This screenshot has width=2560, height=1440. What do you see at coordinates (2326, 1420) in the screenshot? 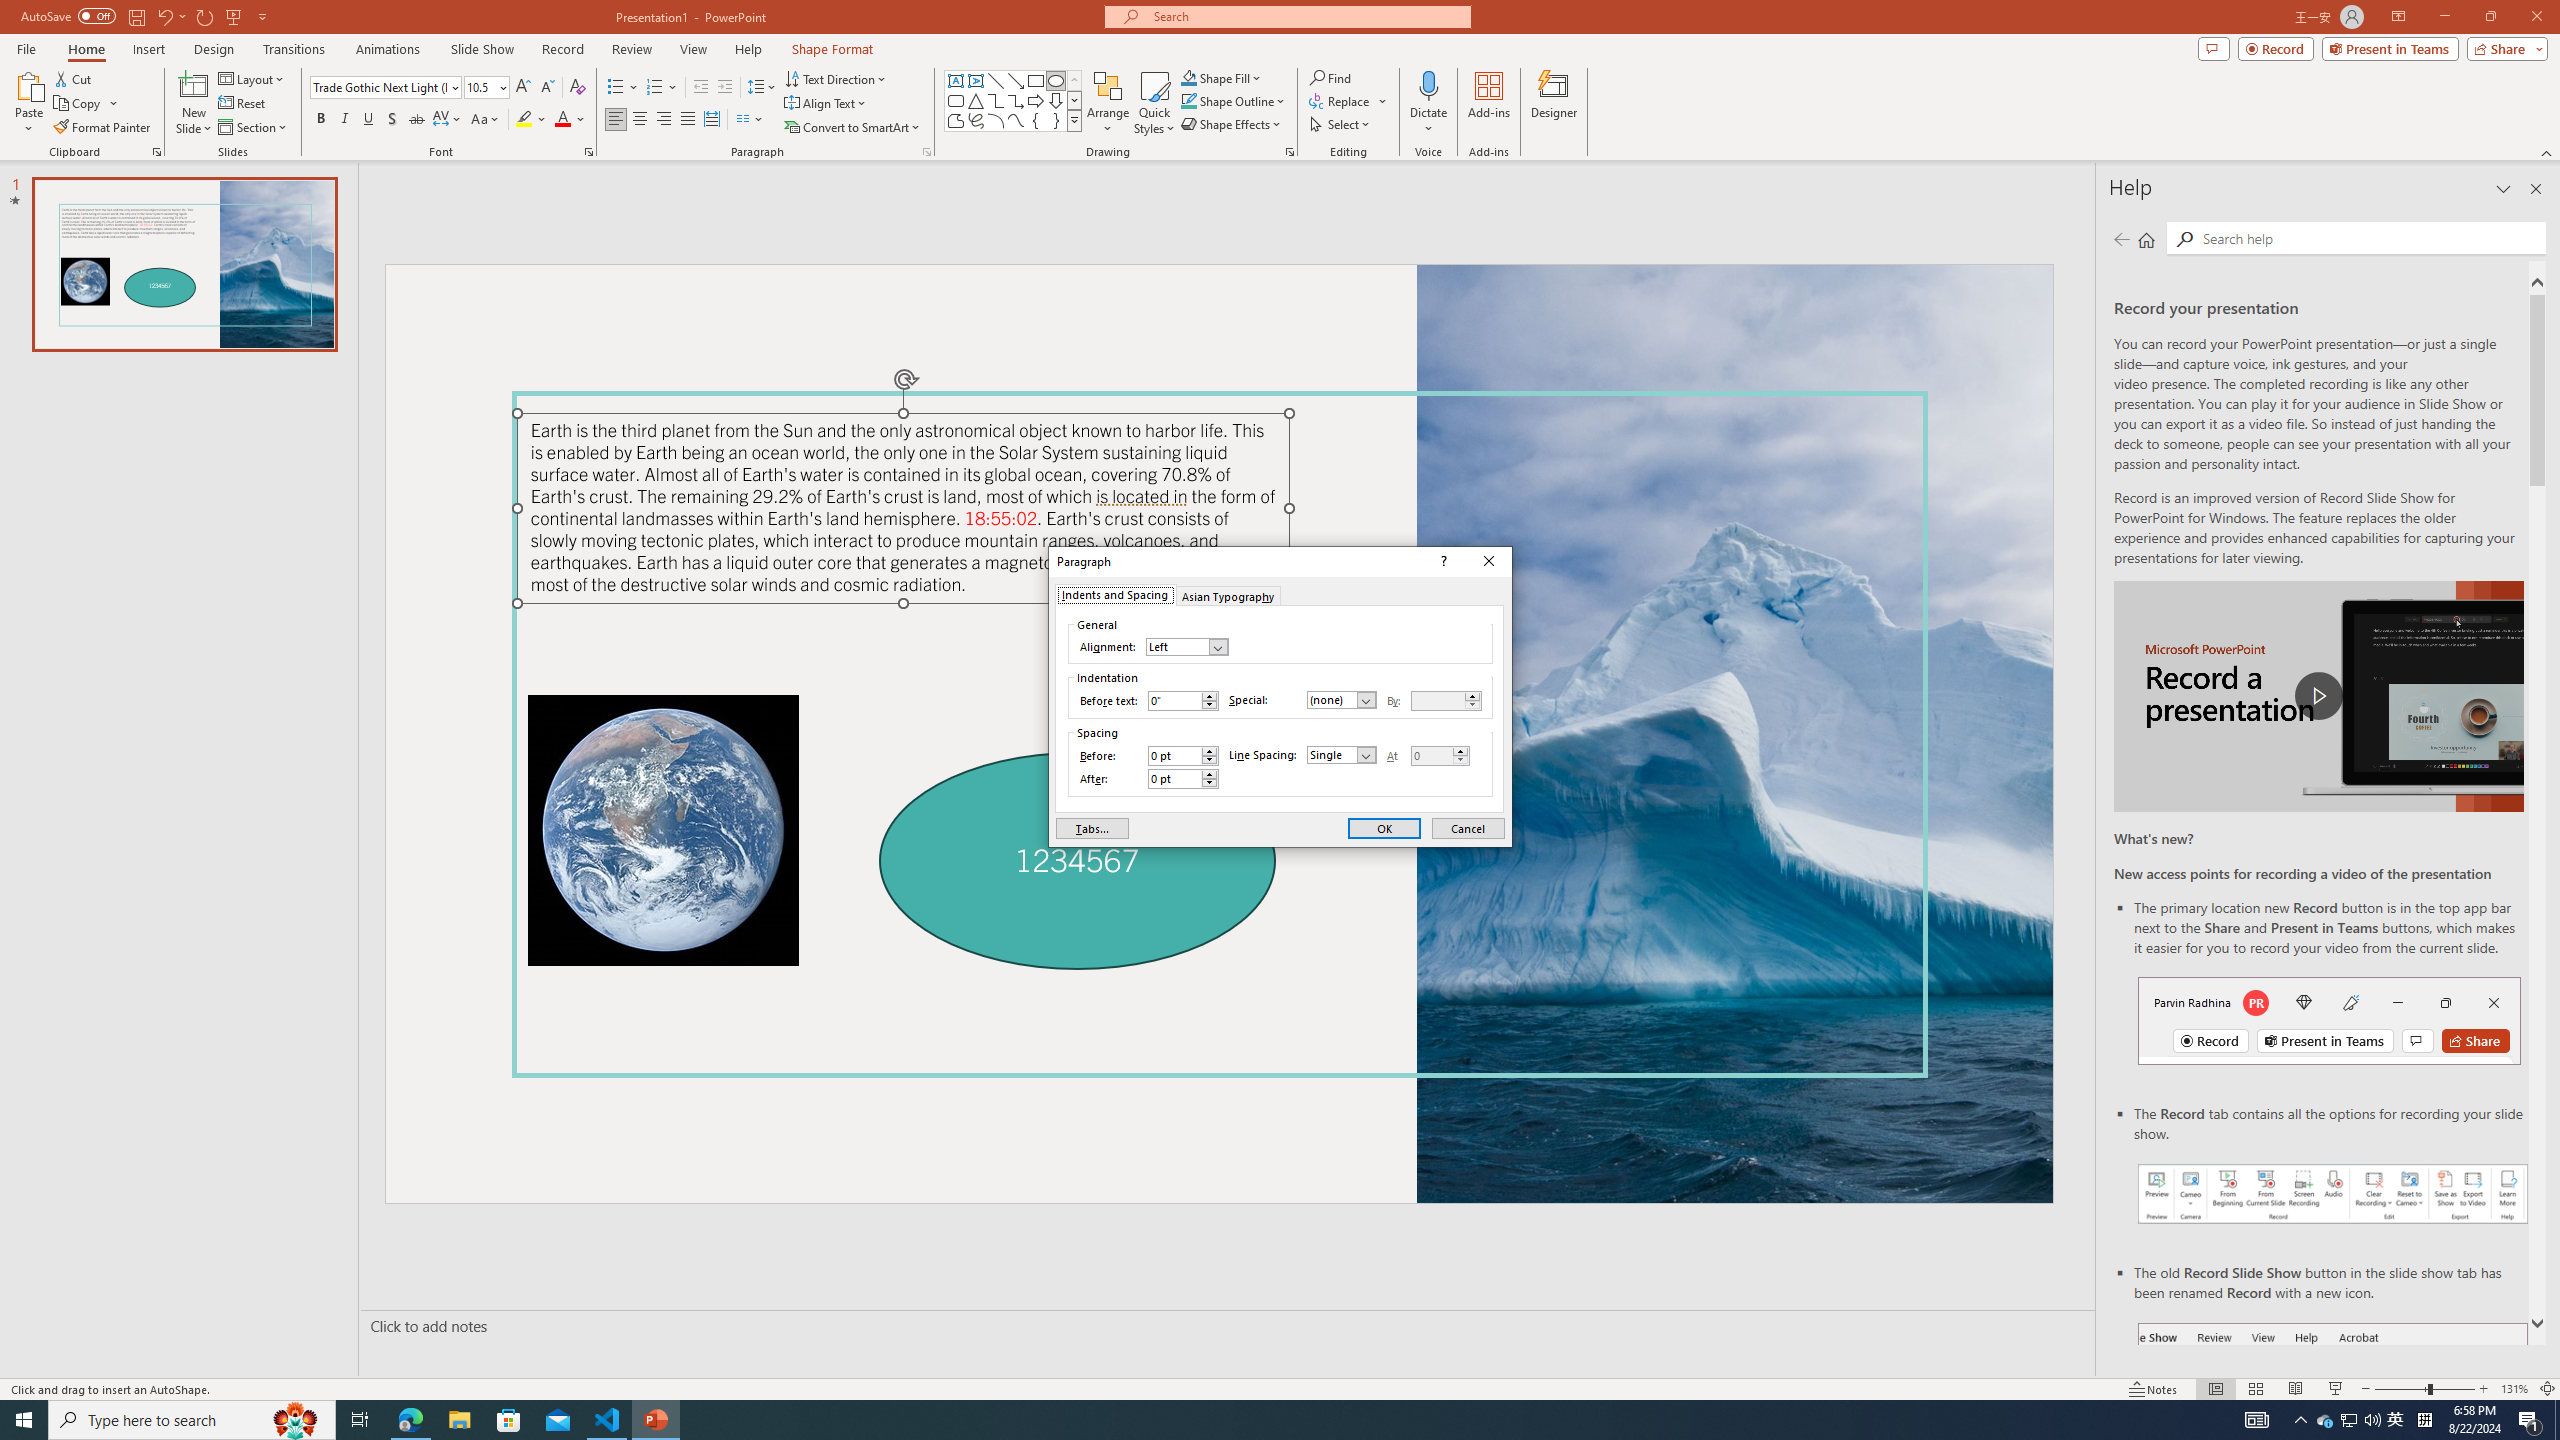
I see `At` at bounding box center [2326, 1420].